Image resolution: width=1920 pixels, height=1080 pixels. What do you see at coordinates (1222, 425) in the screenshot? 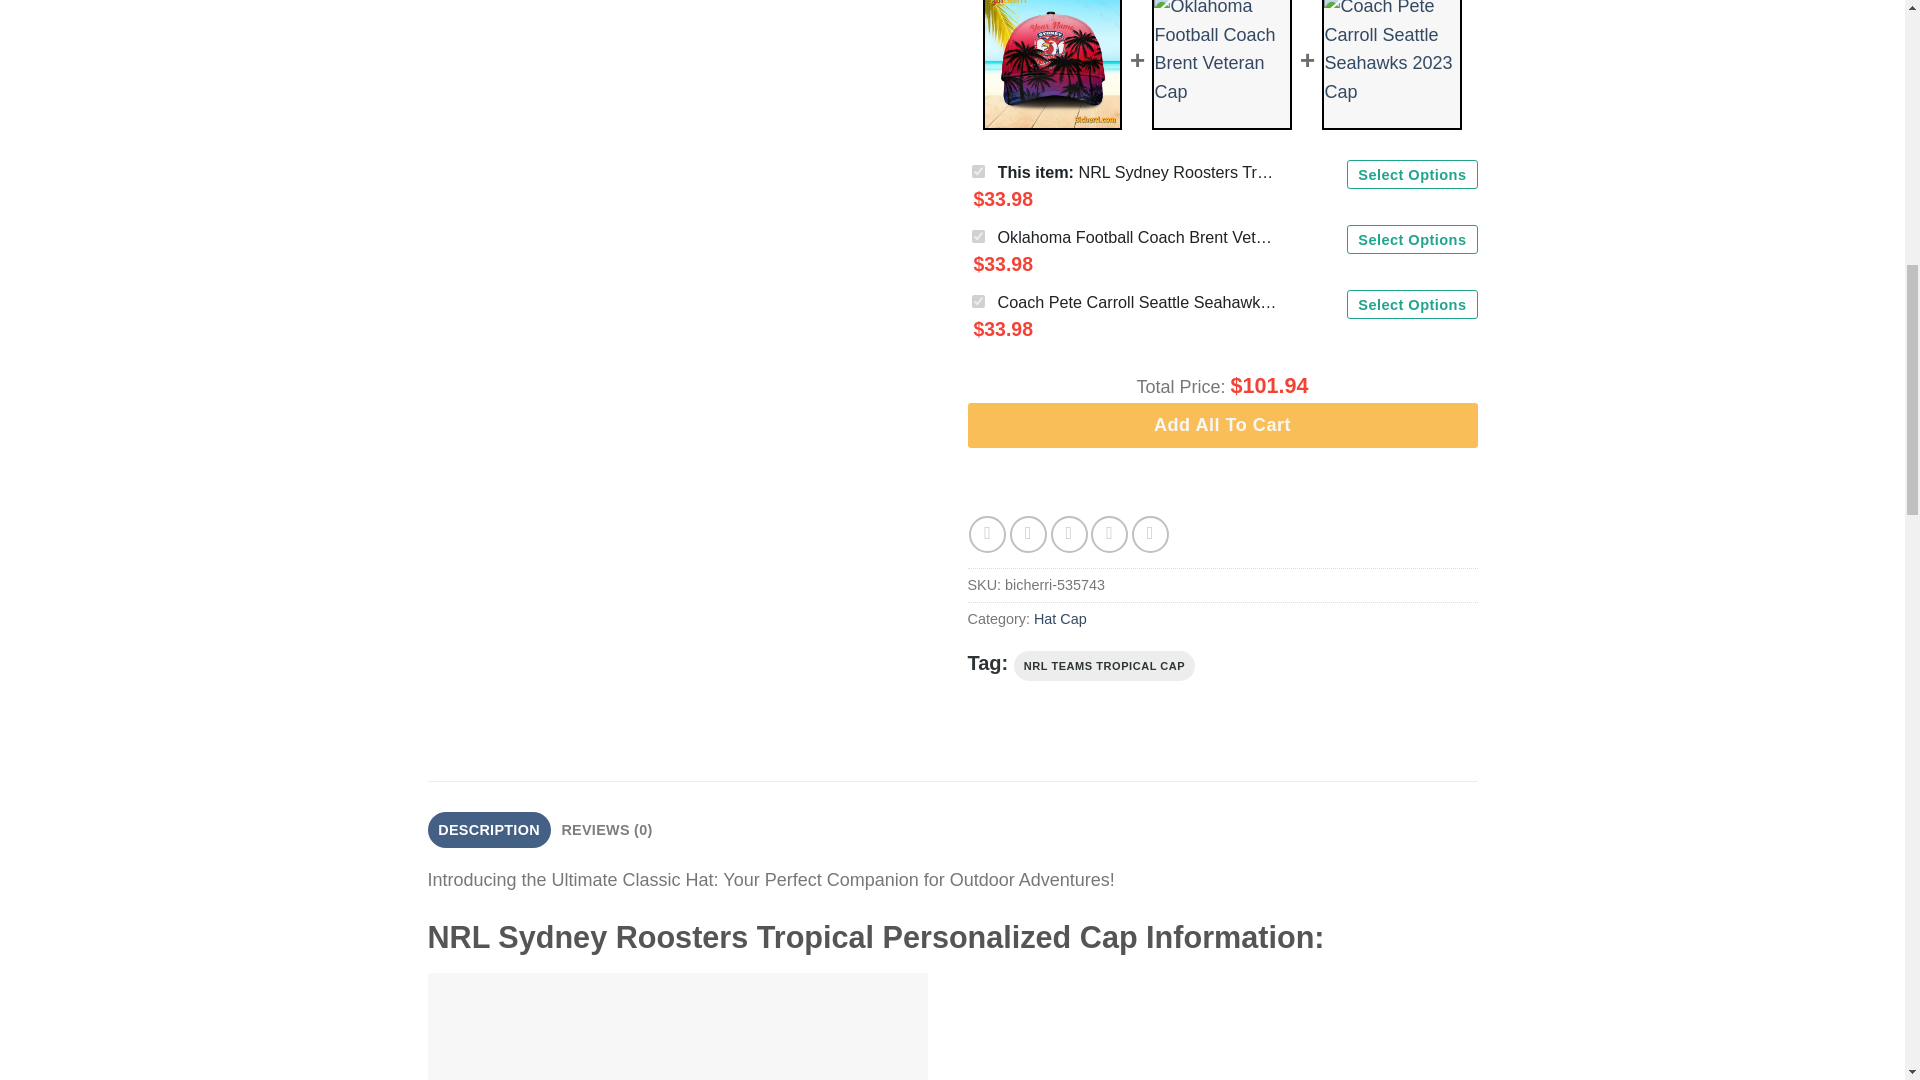
I see `Add All To Cart` at bounding box center [1222, 425].